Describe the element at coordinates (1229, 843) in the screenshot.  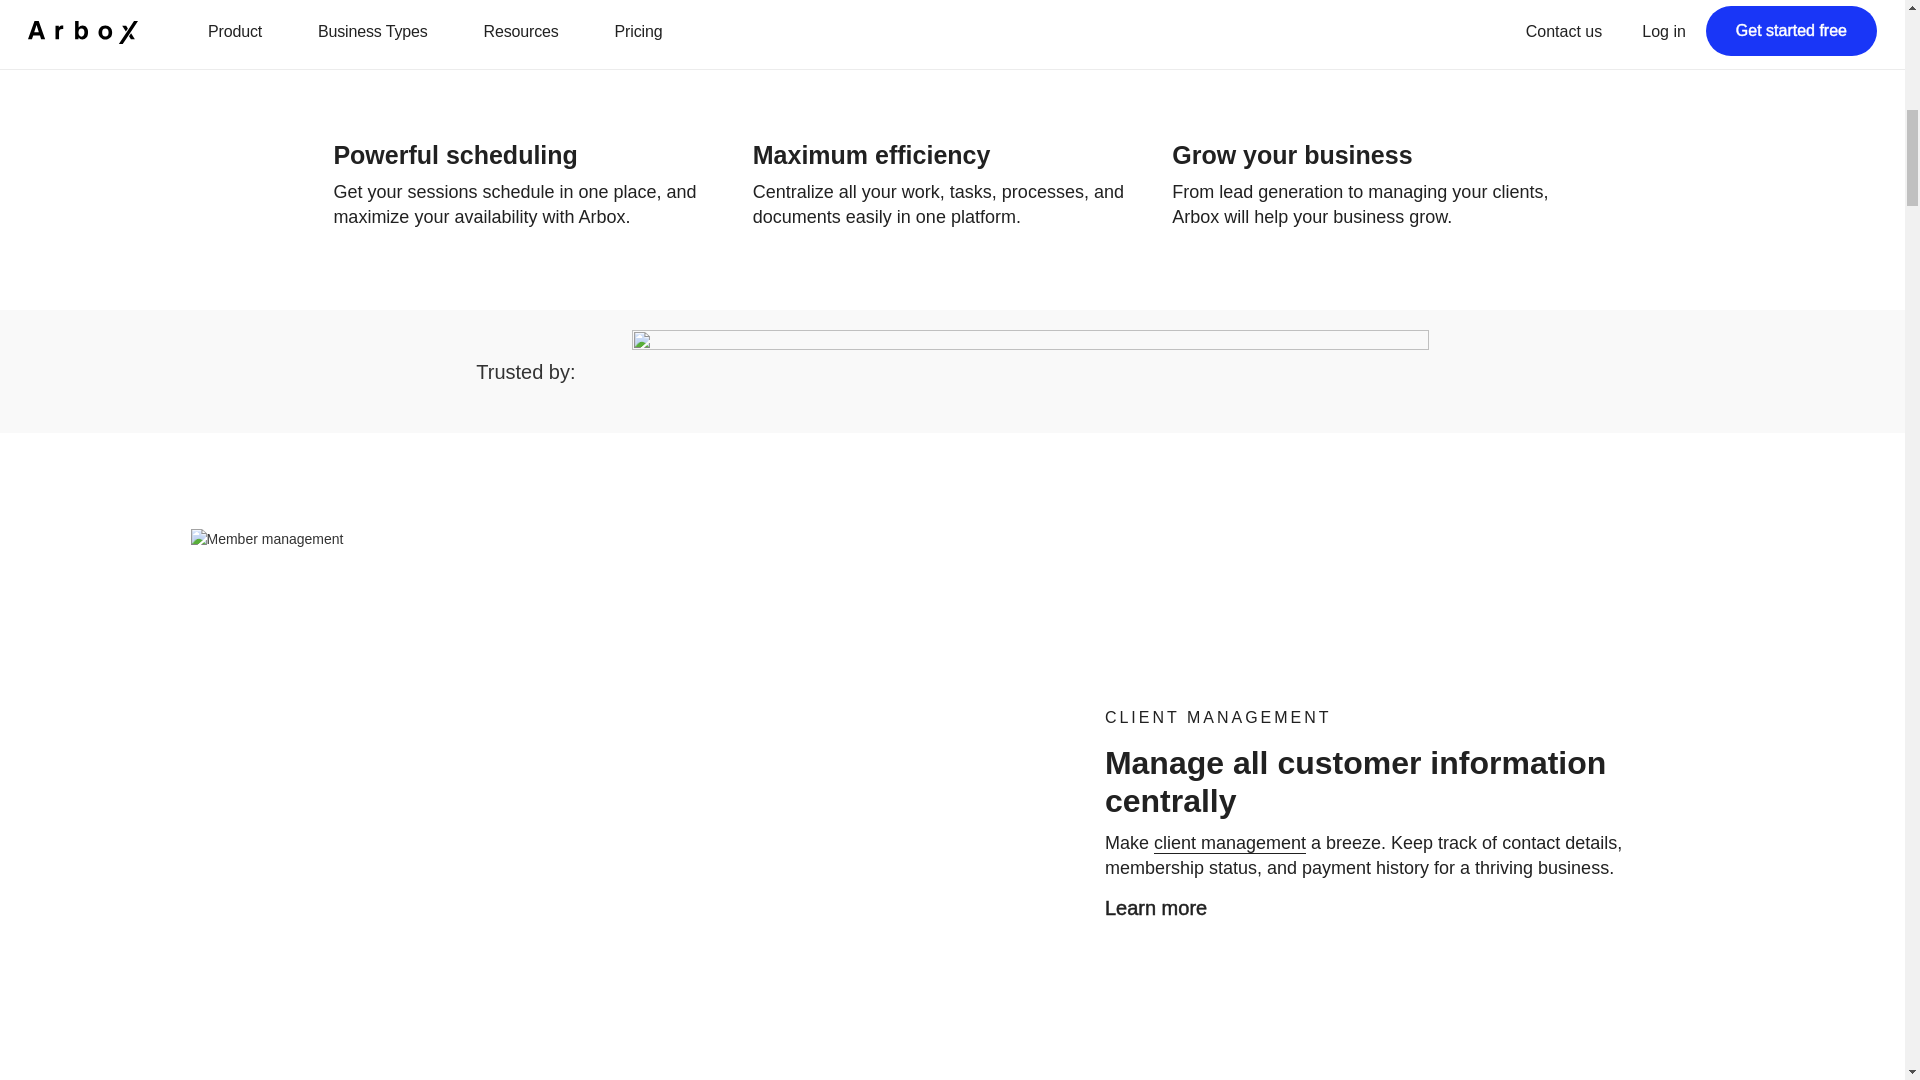
I see `Client management` at that location.